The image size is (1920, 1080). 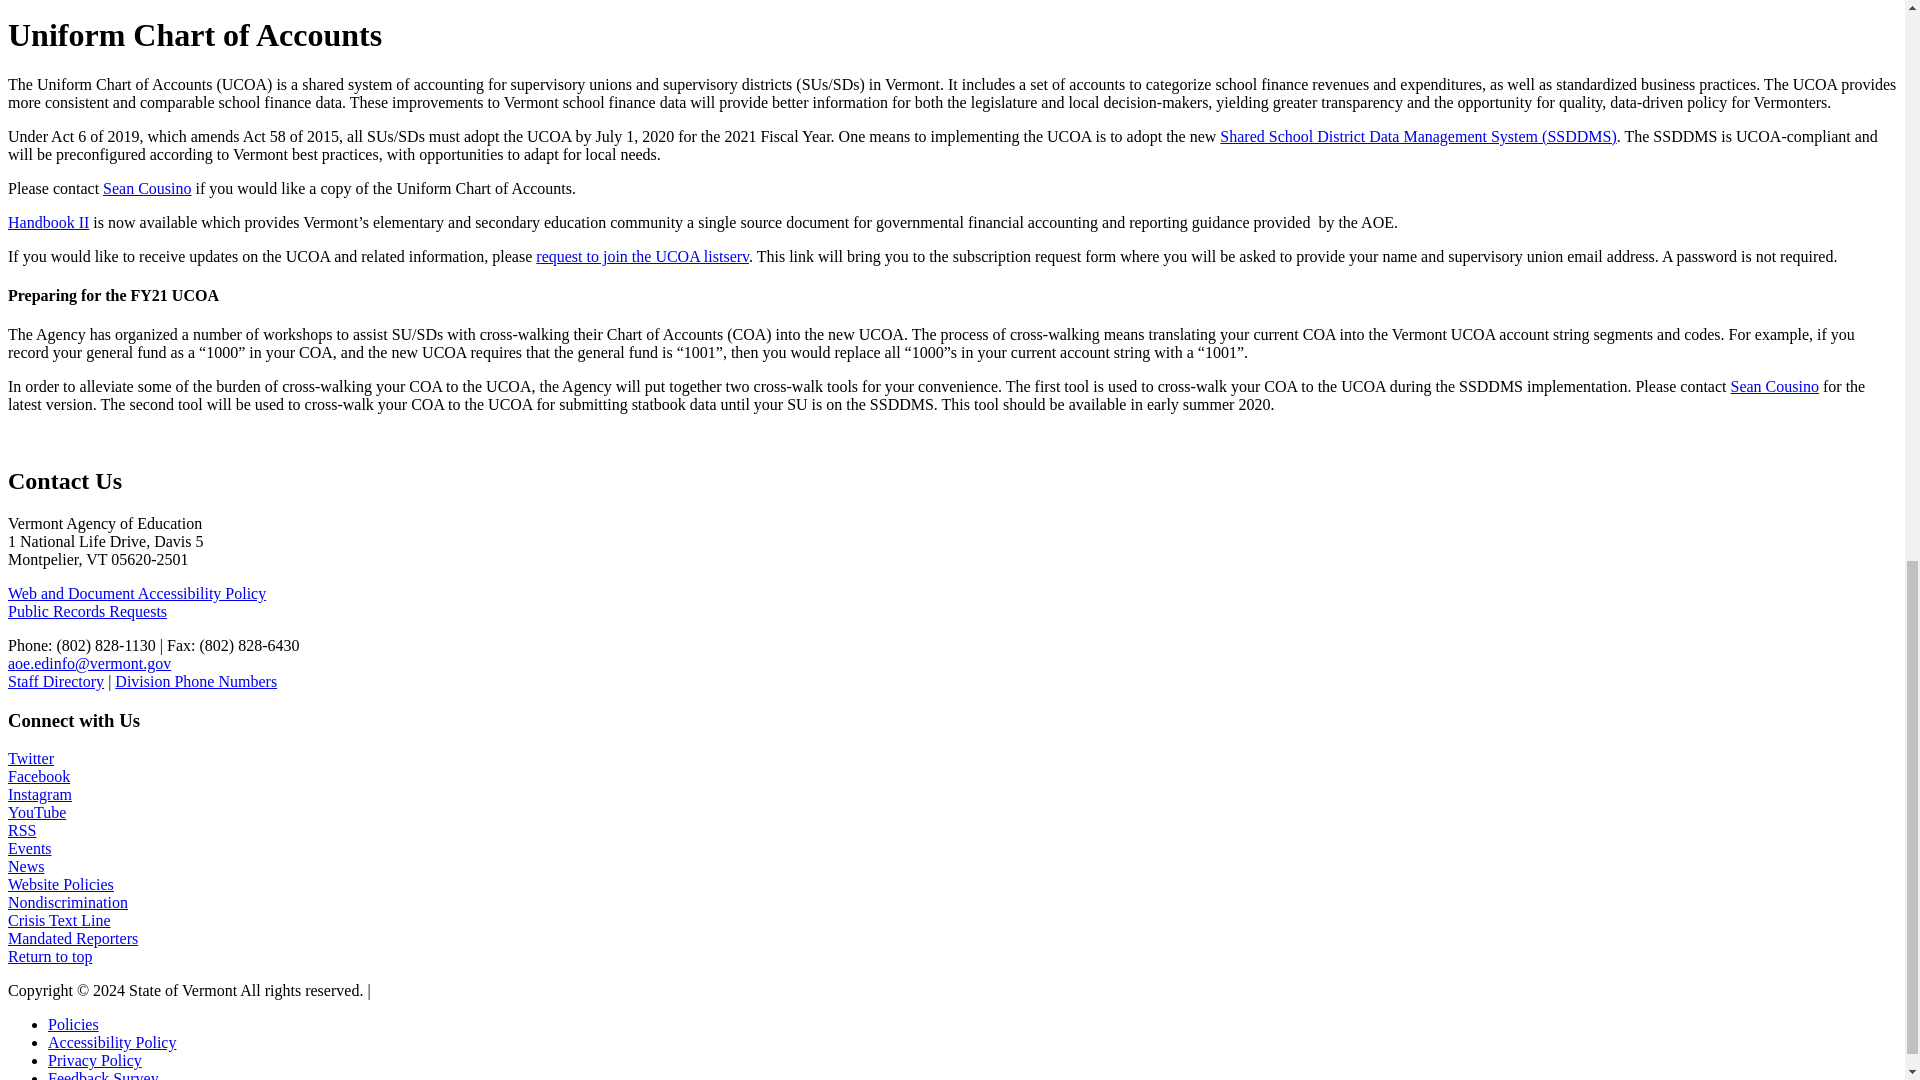 I want to click on This link is external and will open in a new window, so click(x=95, y=1060).